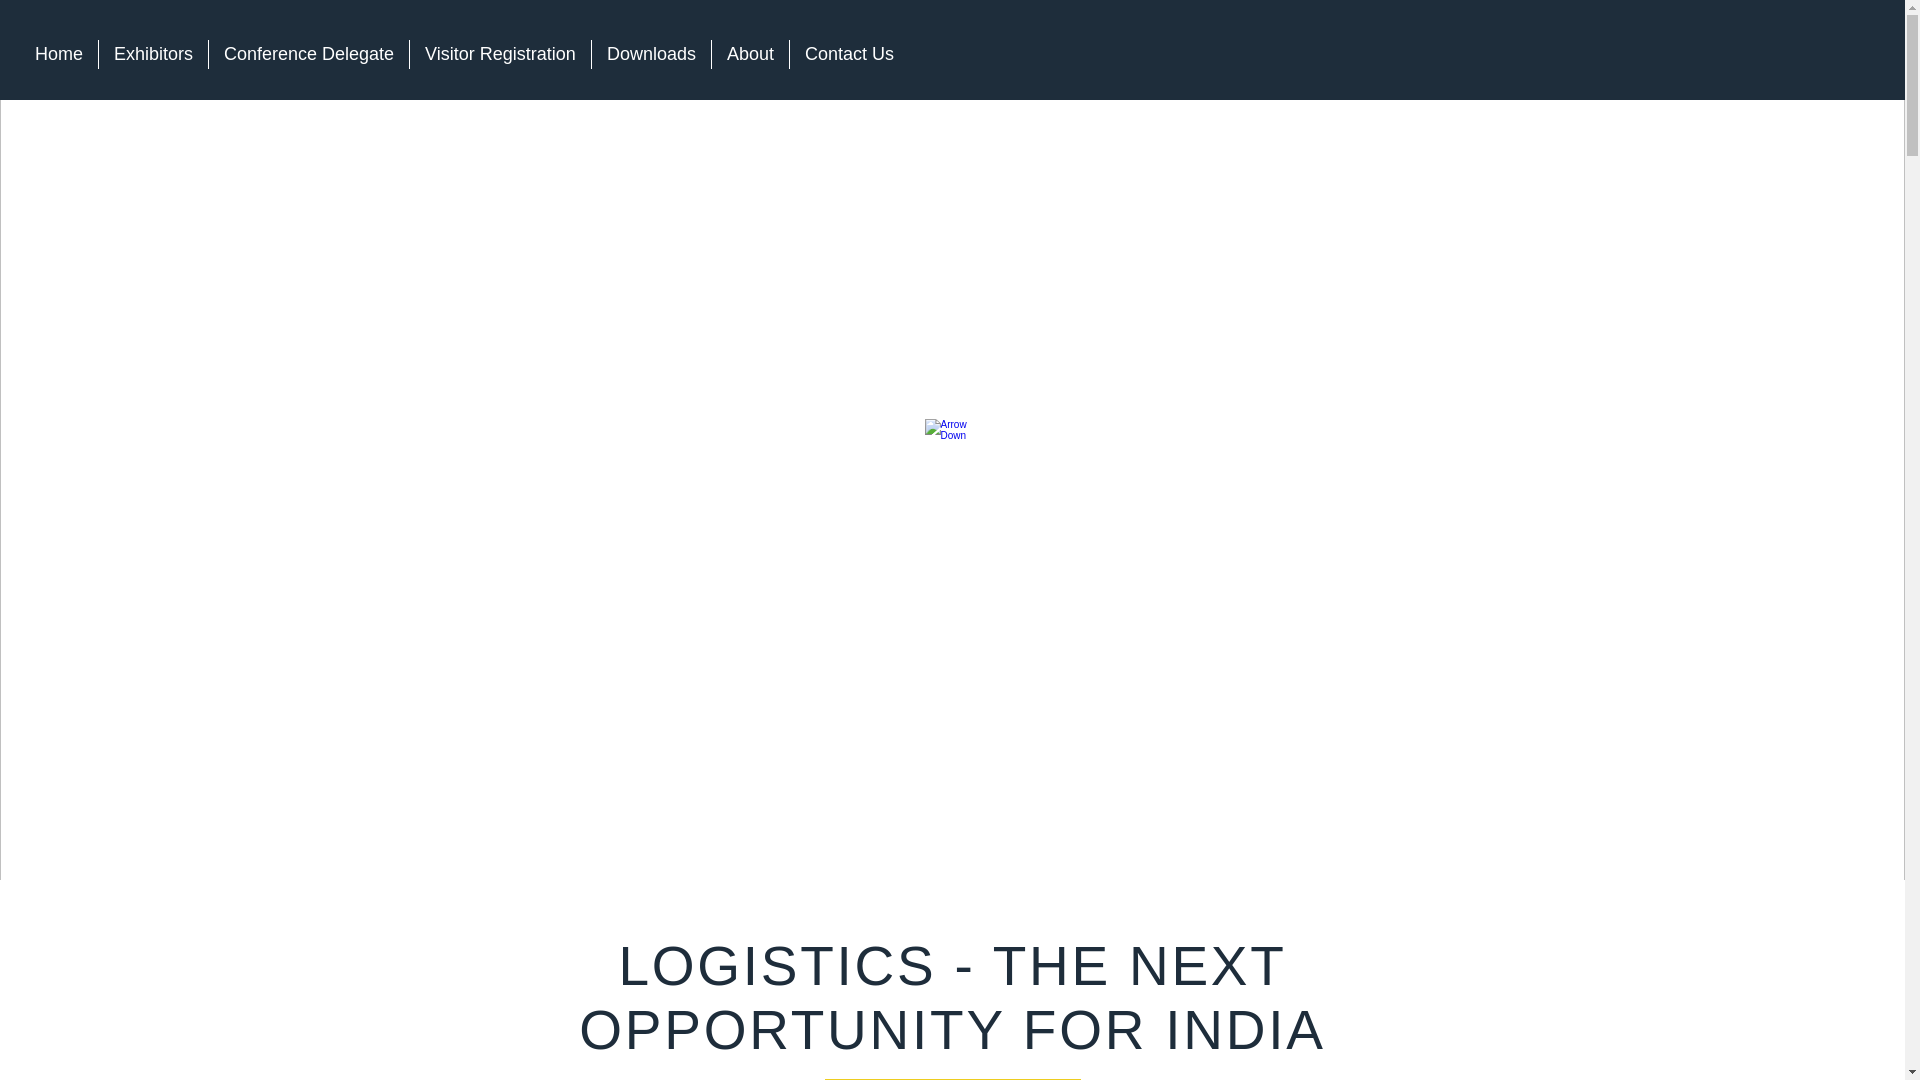 The width and height of the screenshot is (1920, 1080). What do you see at coordinates (848, 54) in the screenshot?
I see `Contact Us` at bounding box center [848, 54].